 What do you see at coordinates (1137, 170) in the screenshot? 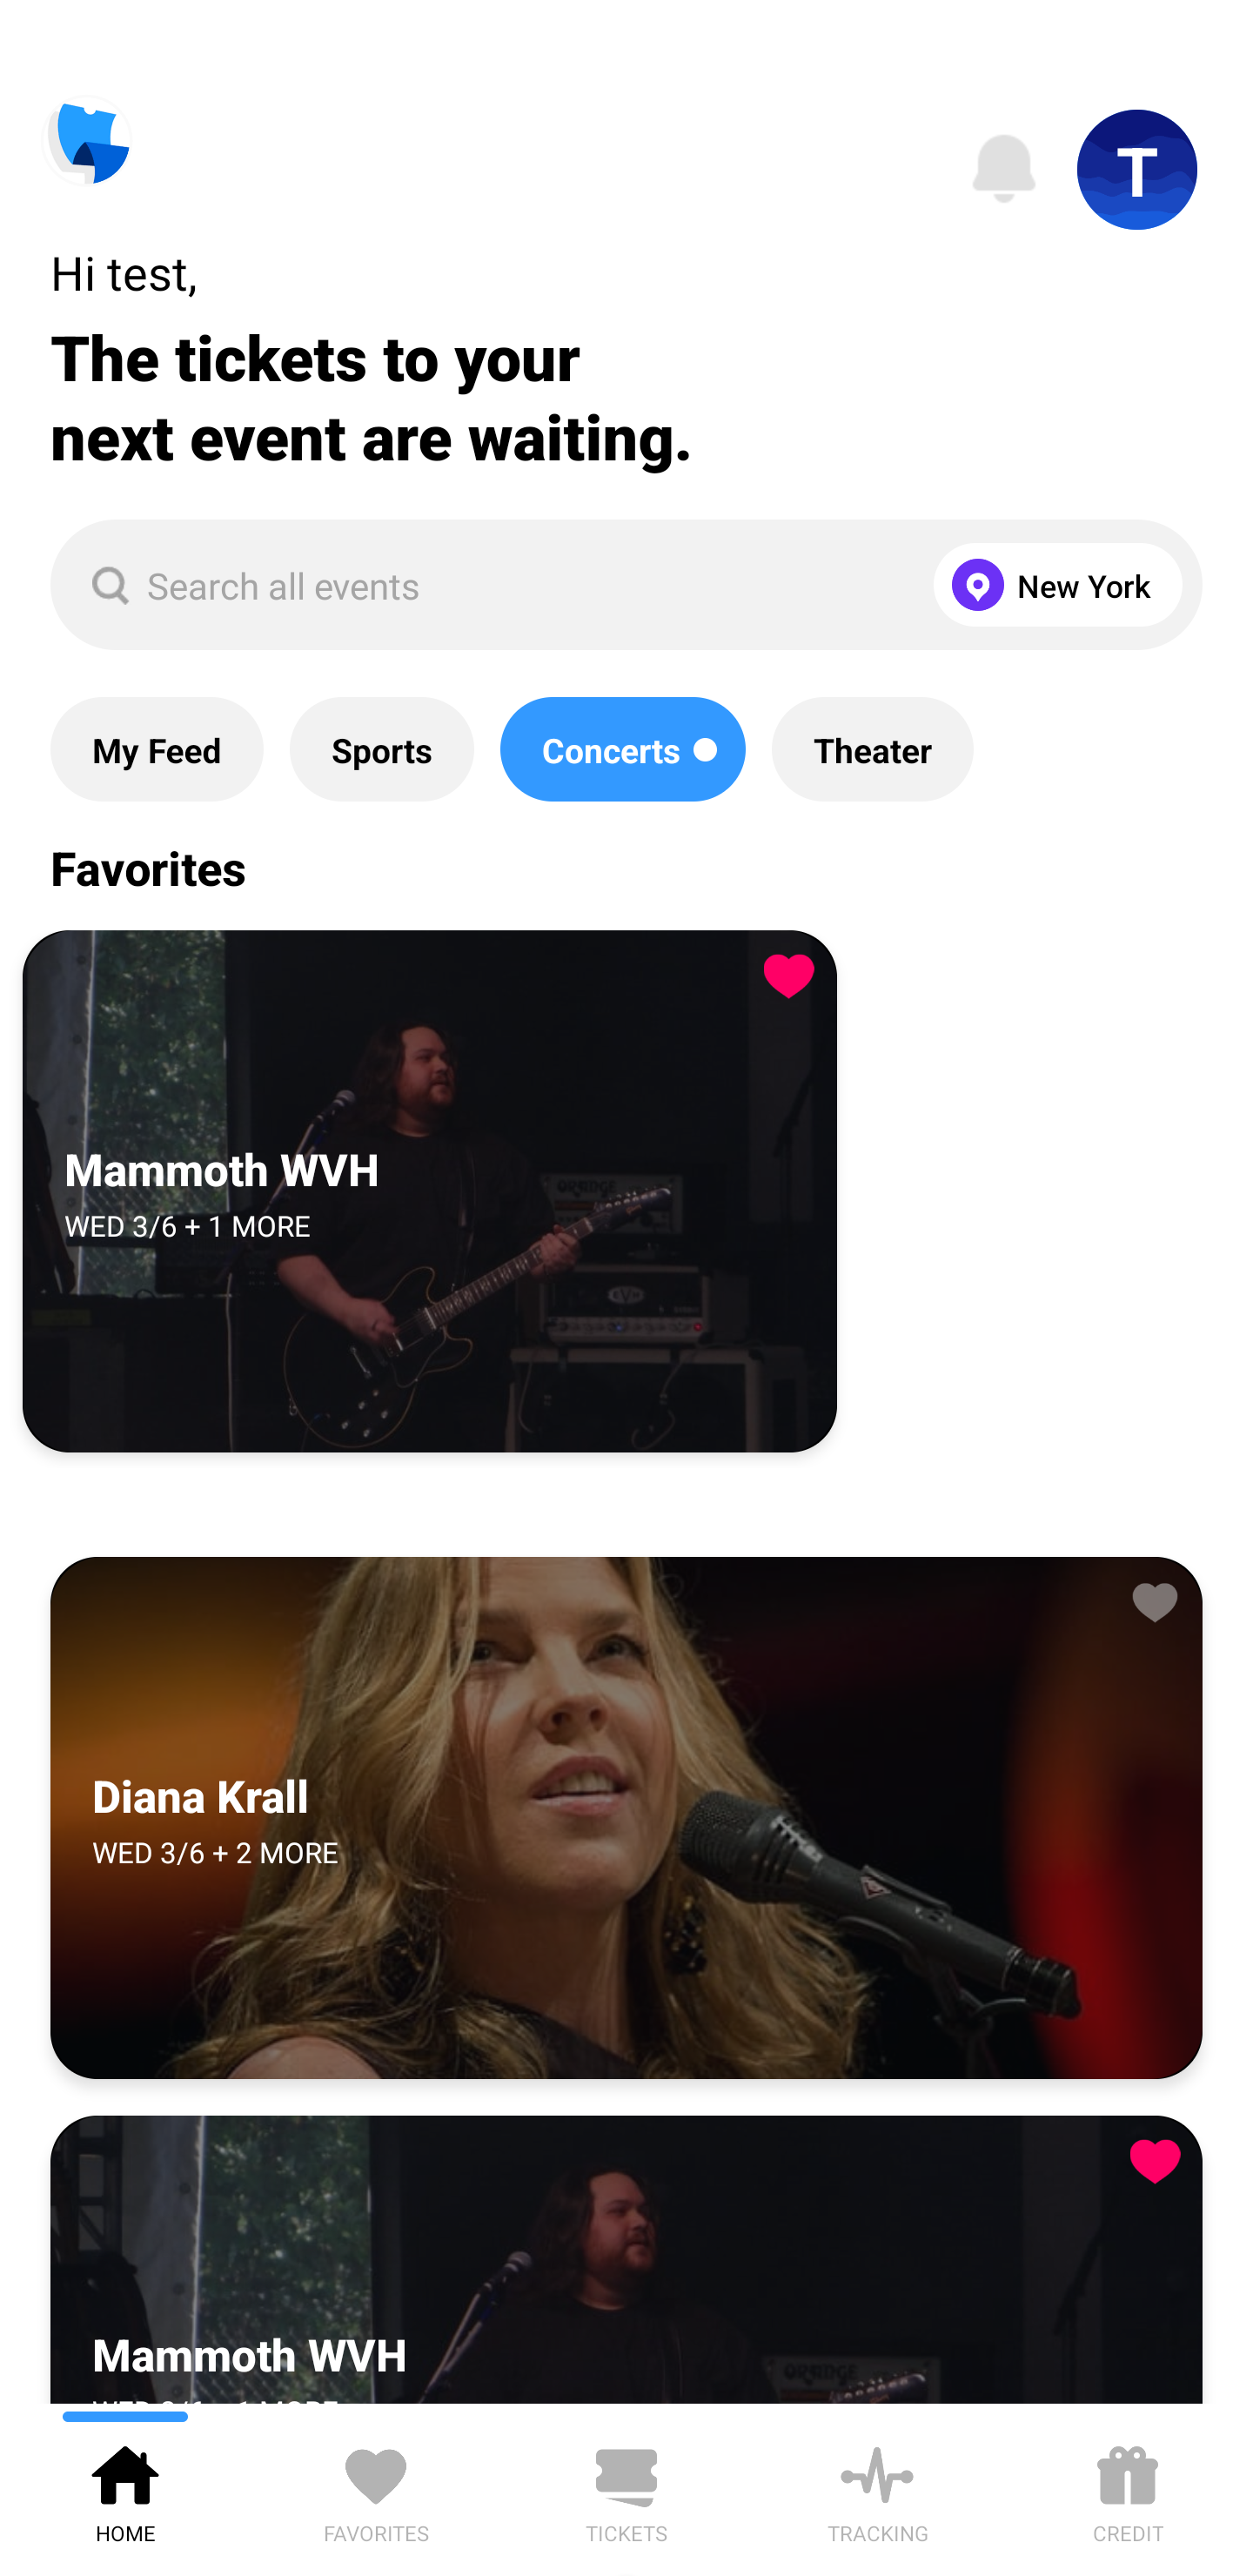
I see `T` at bounding box center [1137, 170].